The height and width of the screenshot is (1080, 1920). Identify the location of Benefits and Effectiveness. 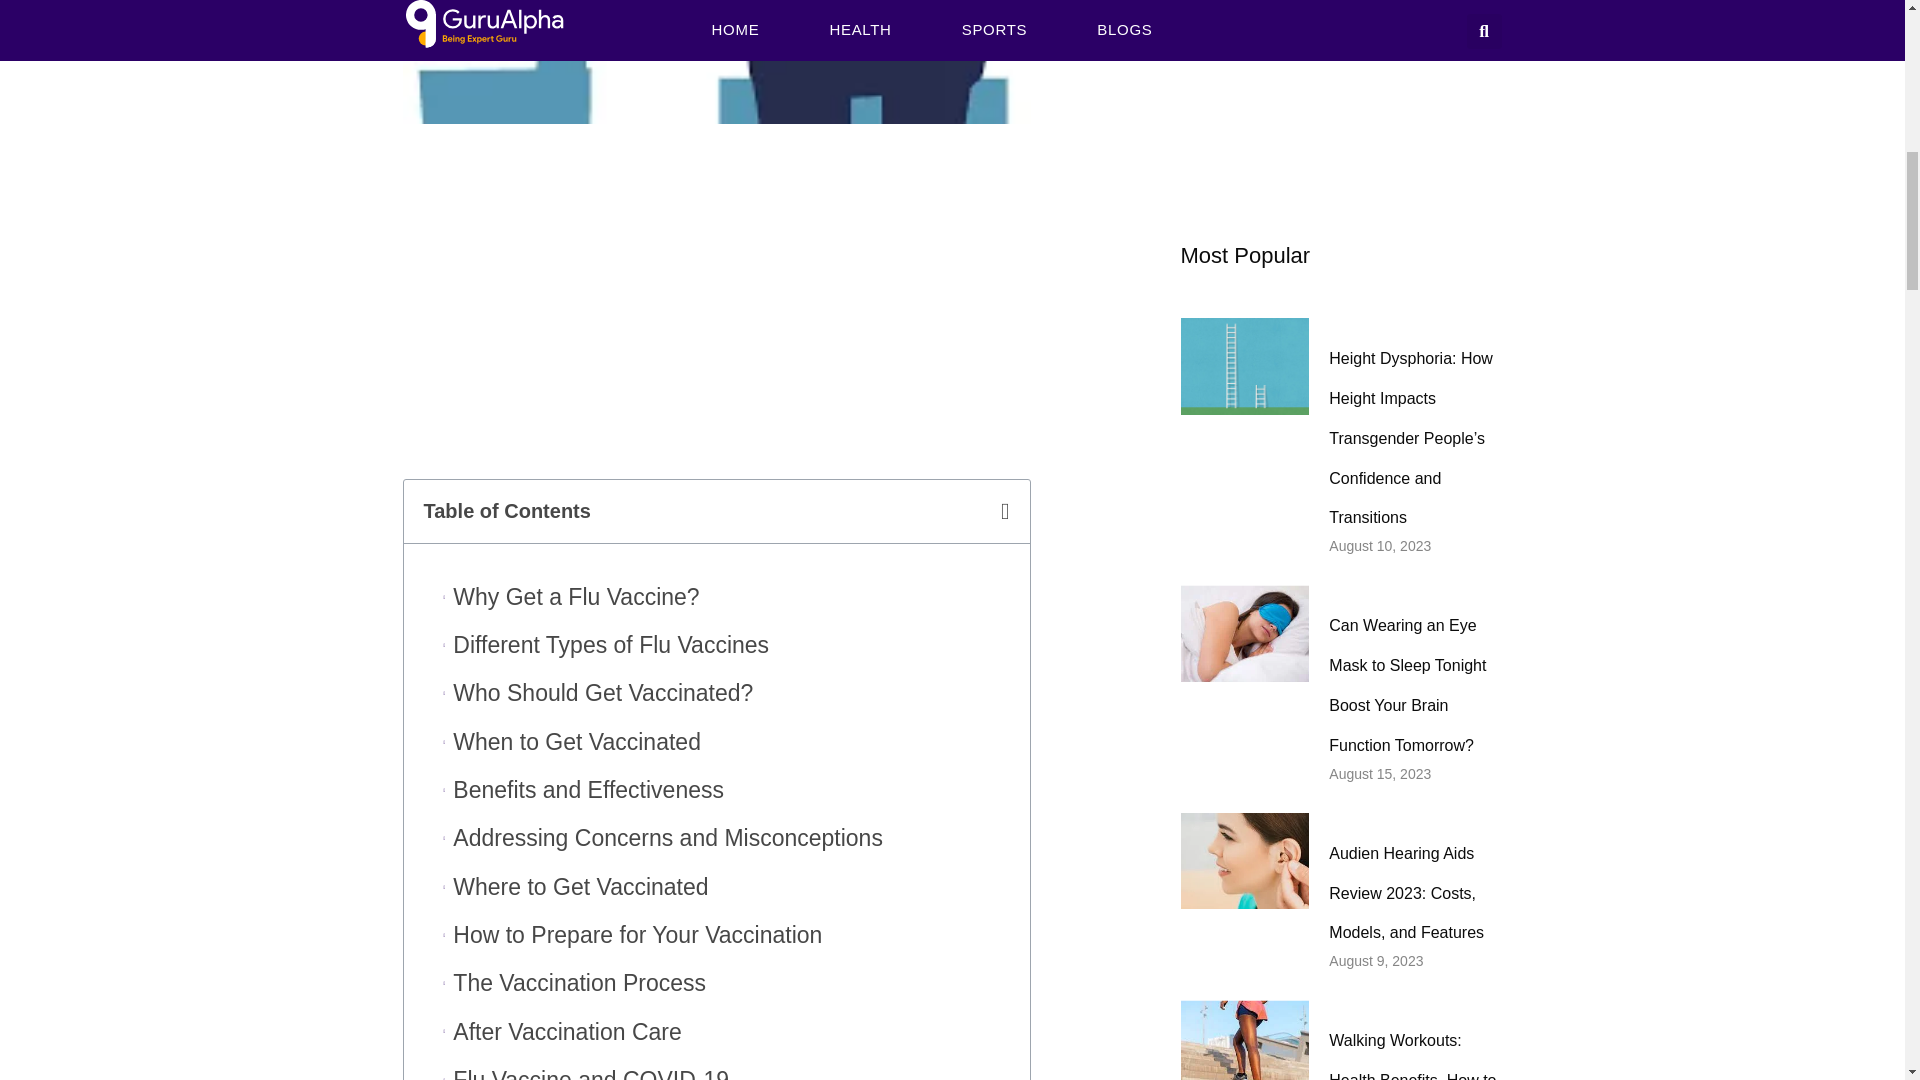
(588, 790).